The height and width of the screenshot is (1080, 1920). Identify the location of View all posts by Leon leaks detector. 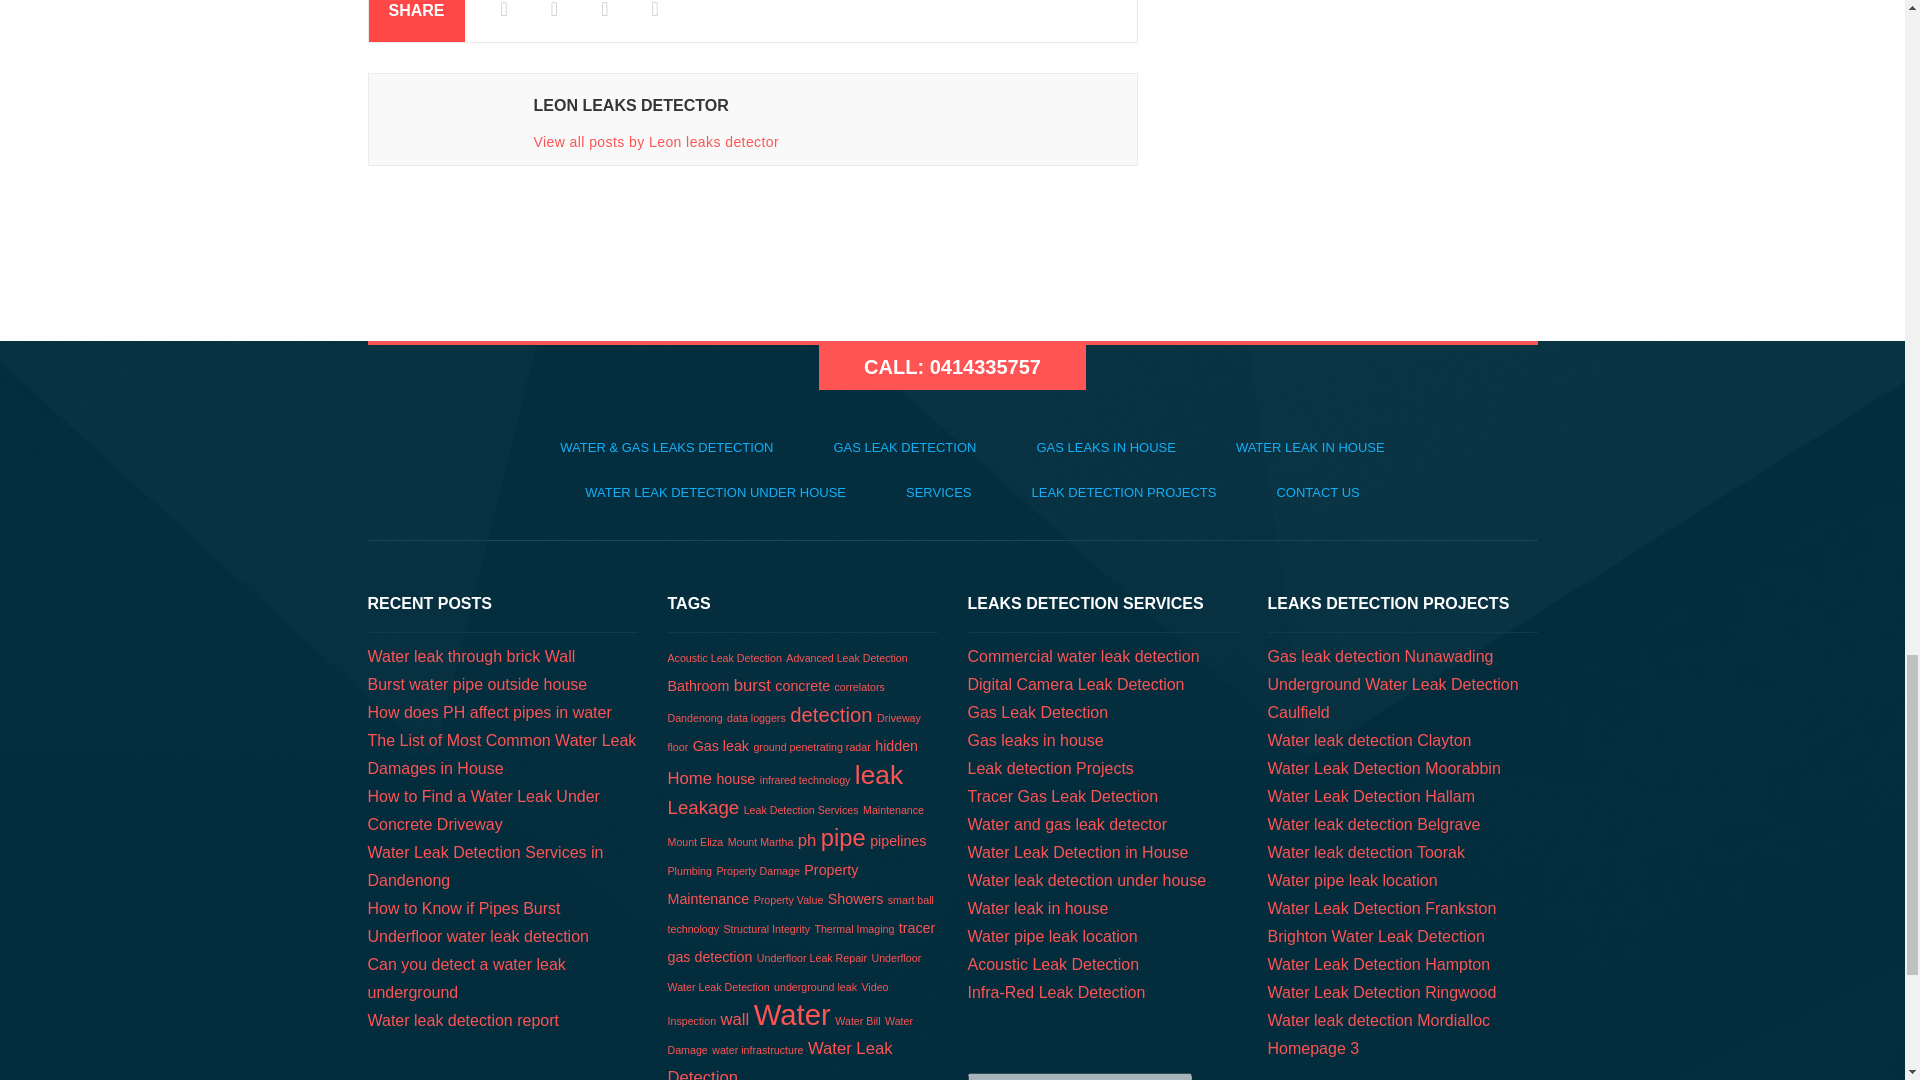
(656, 142).